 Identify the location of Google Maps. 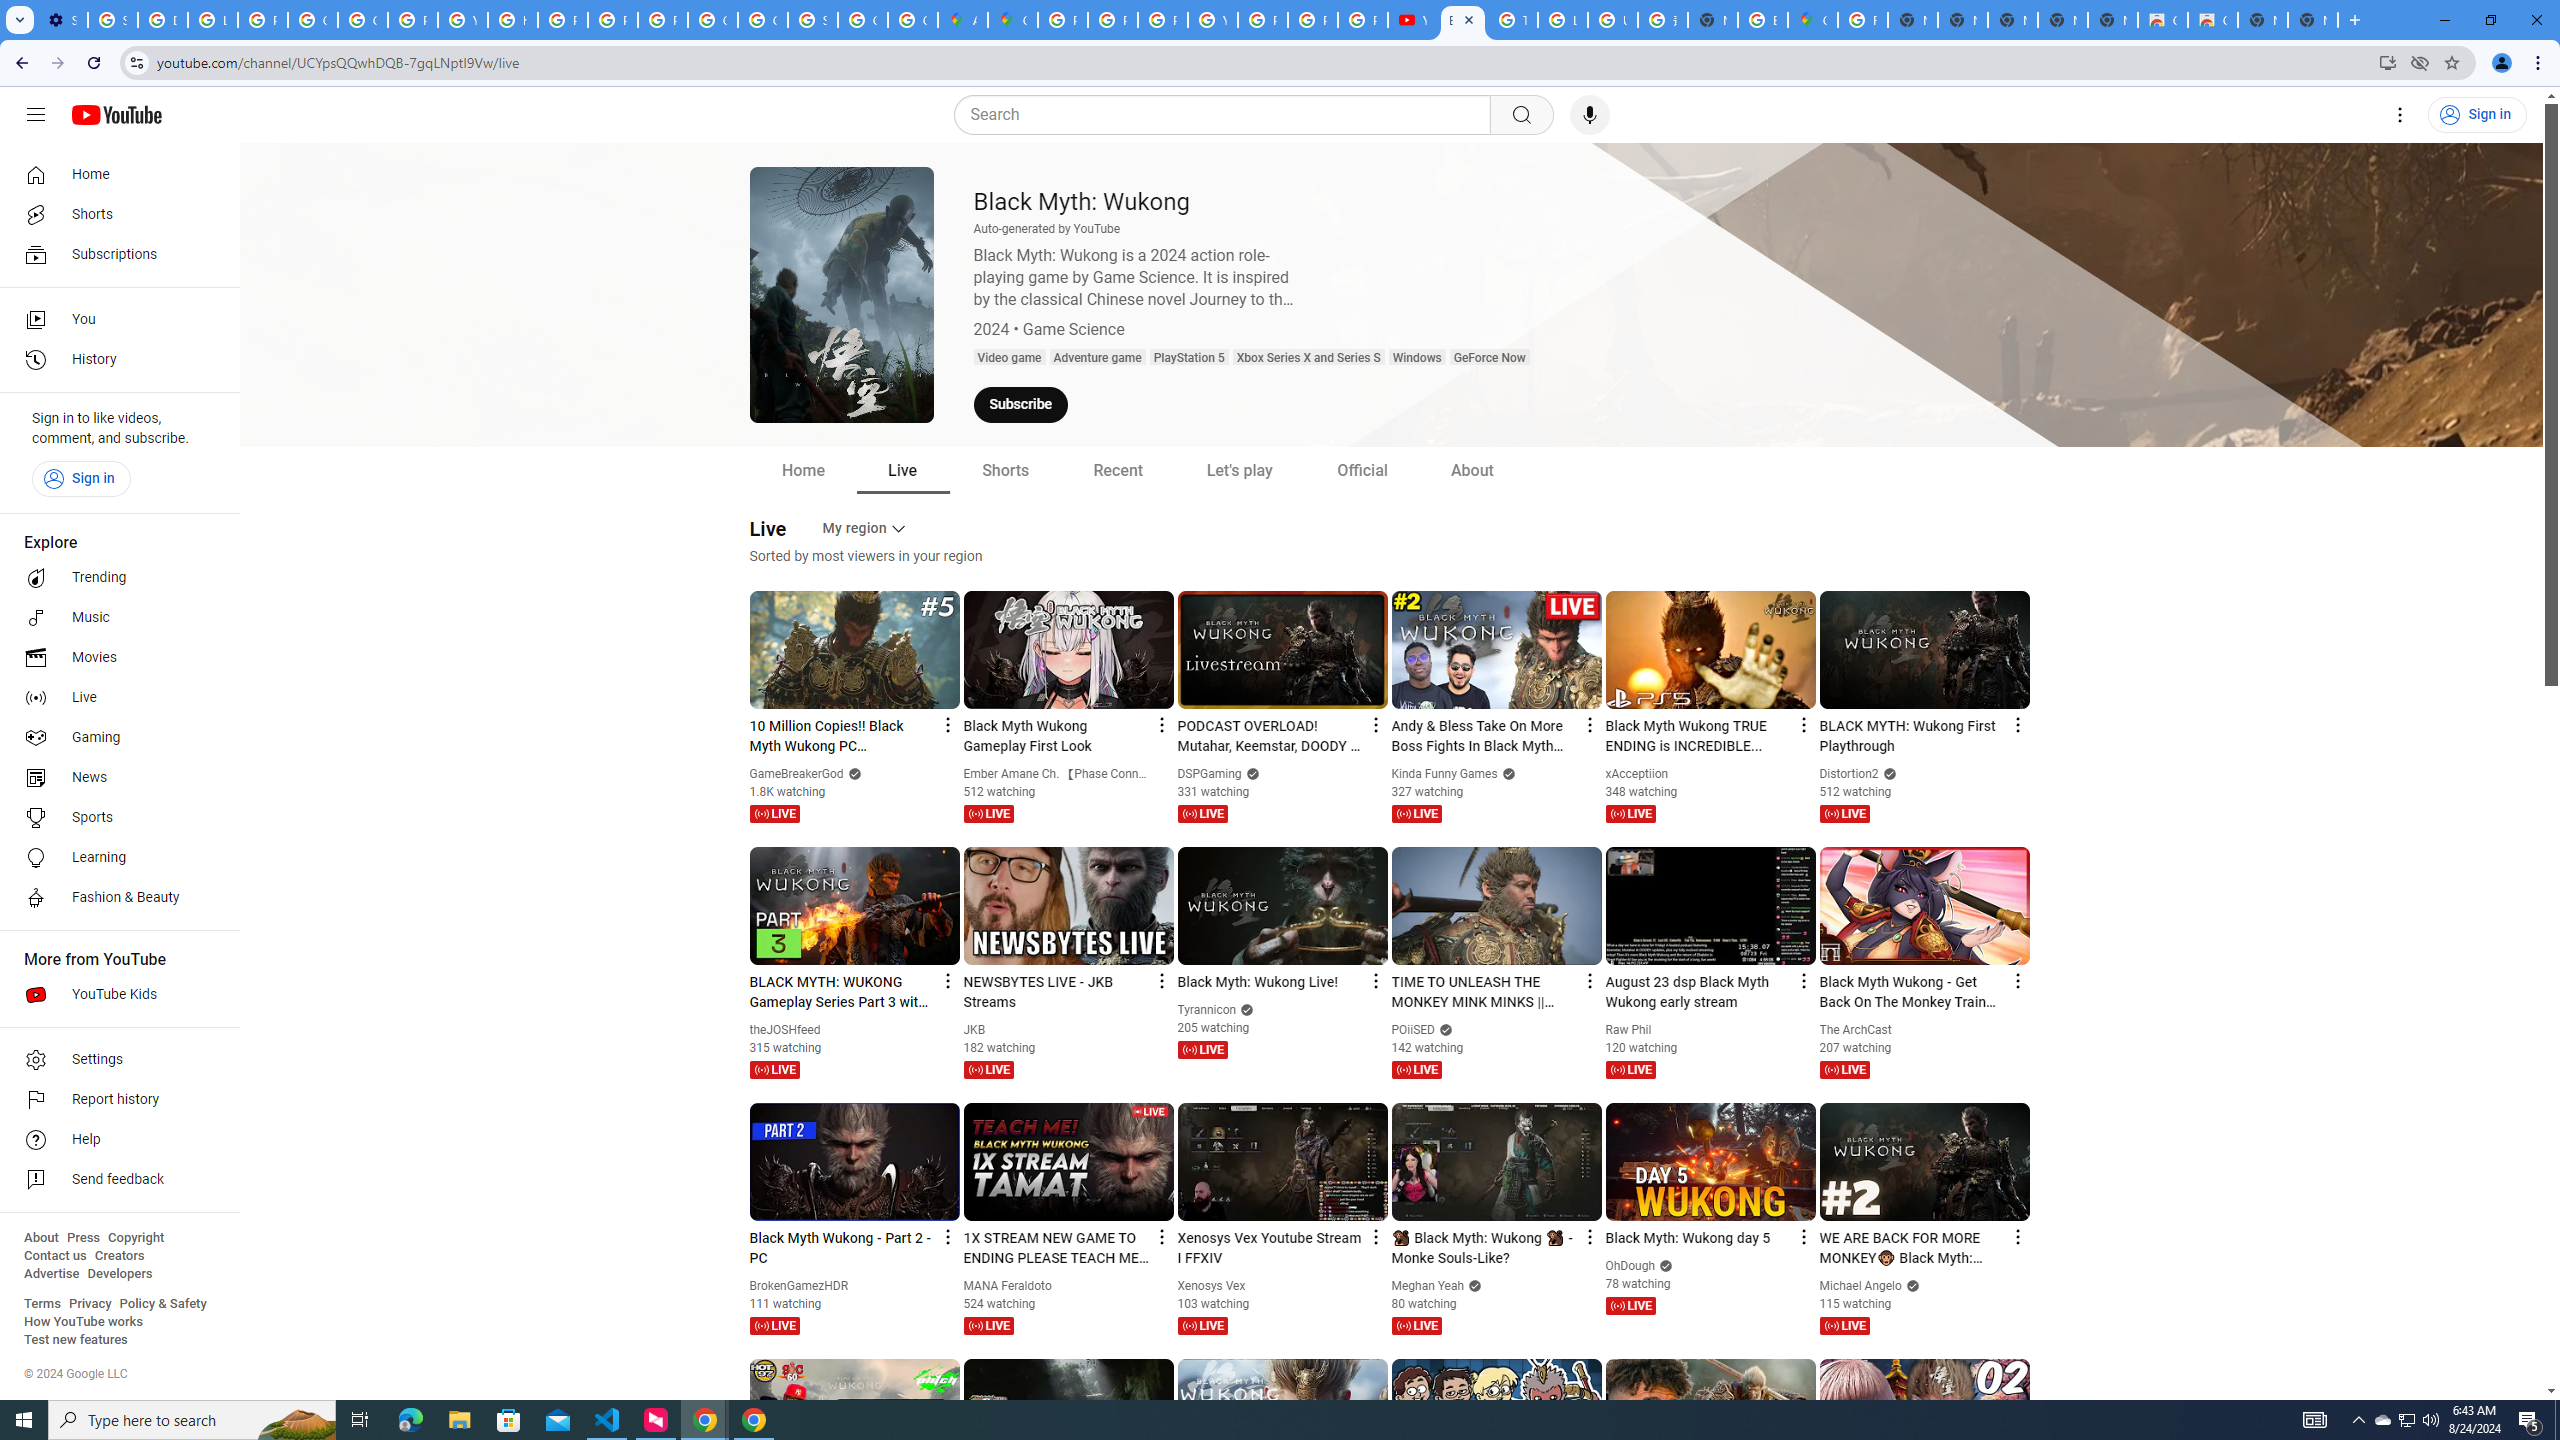
(1012, 20).